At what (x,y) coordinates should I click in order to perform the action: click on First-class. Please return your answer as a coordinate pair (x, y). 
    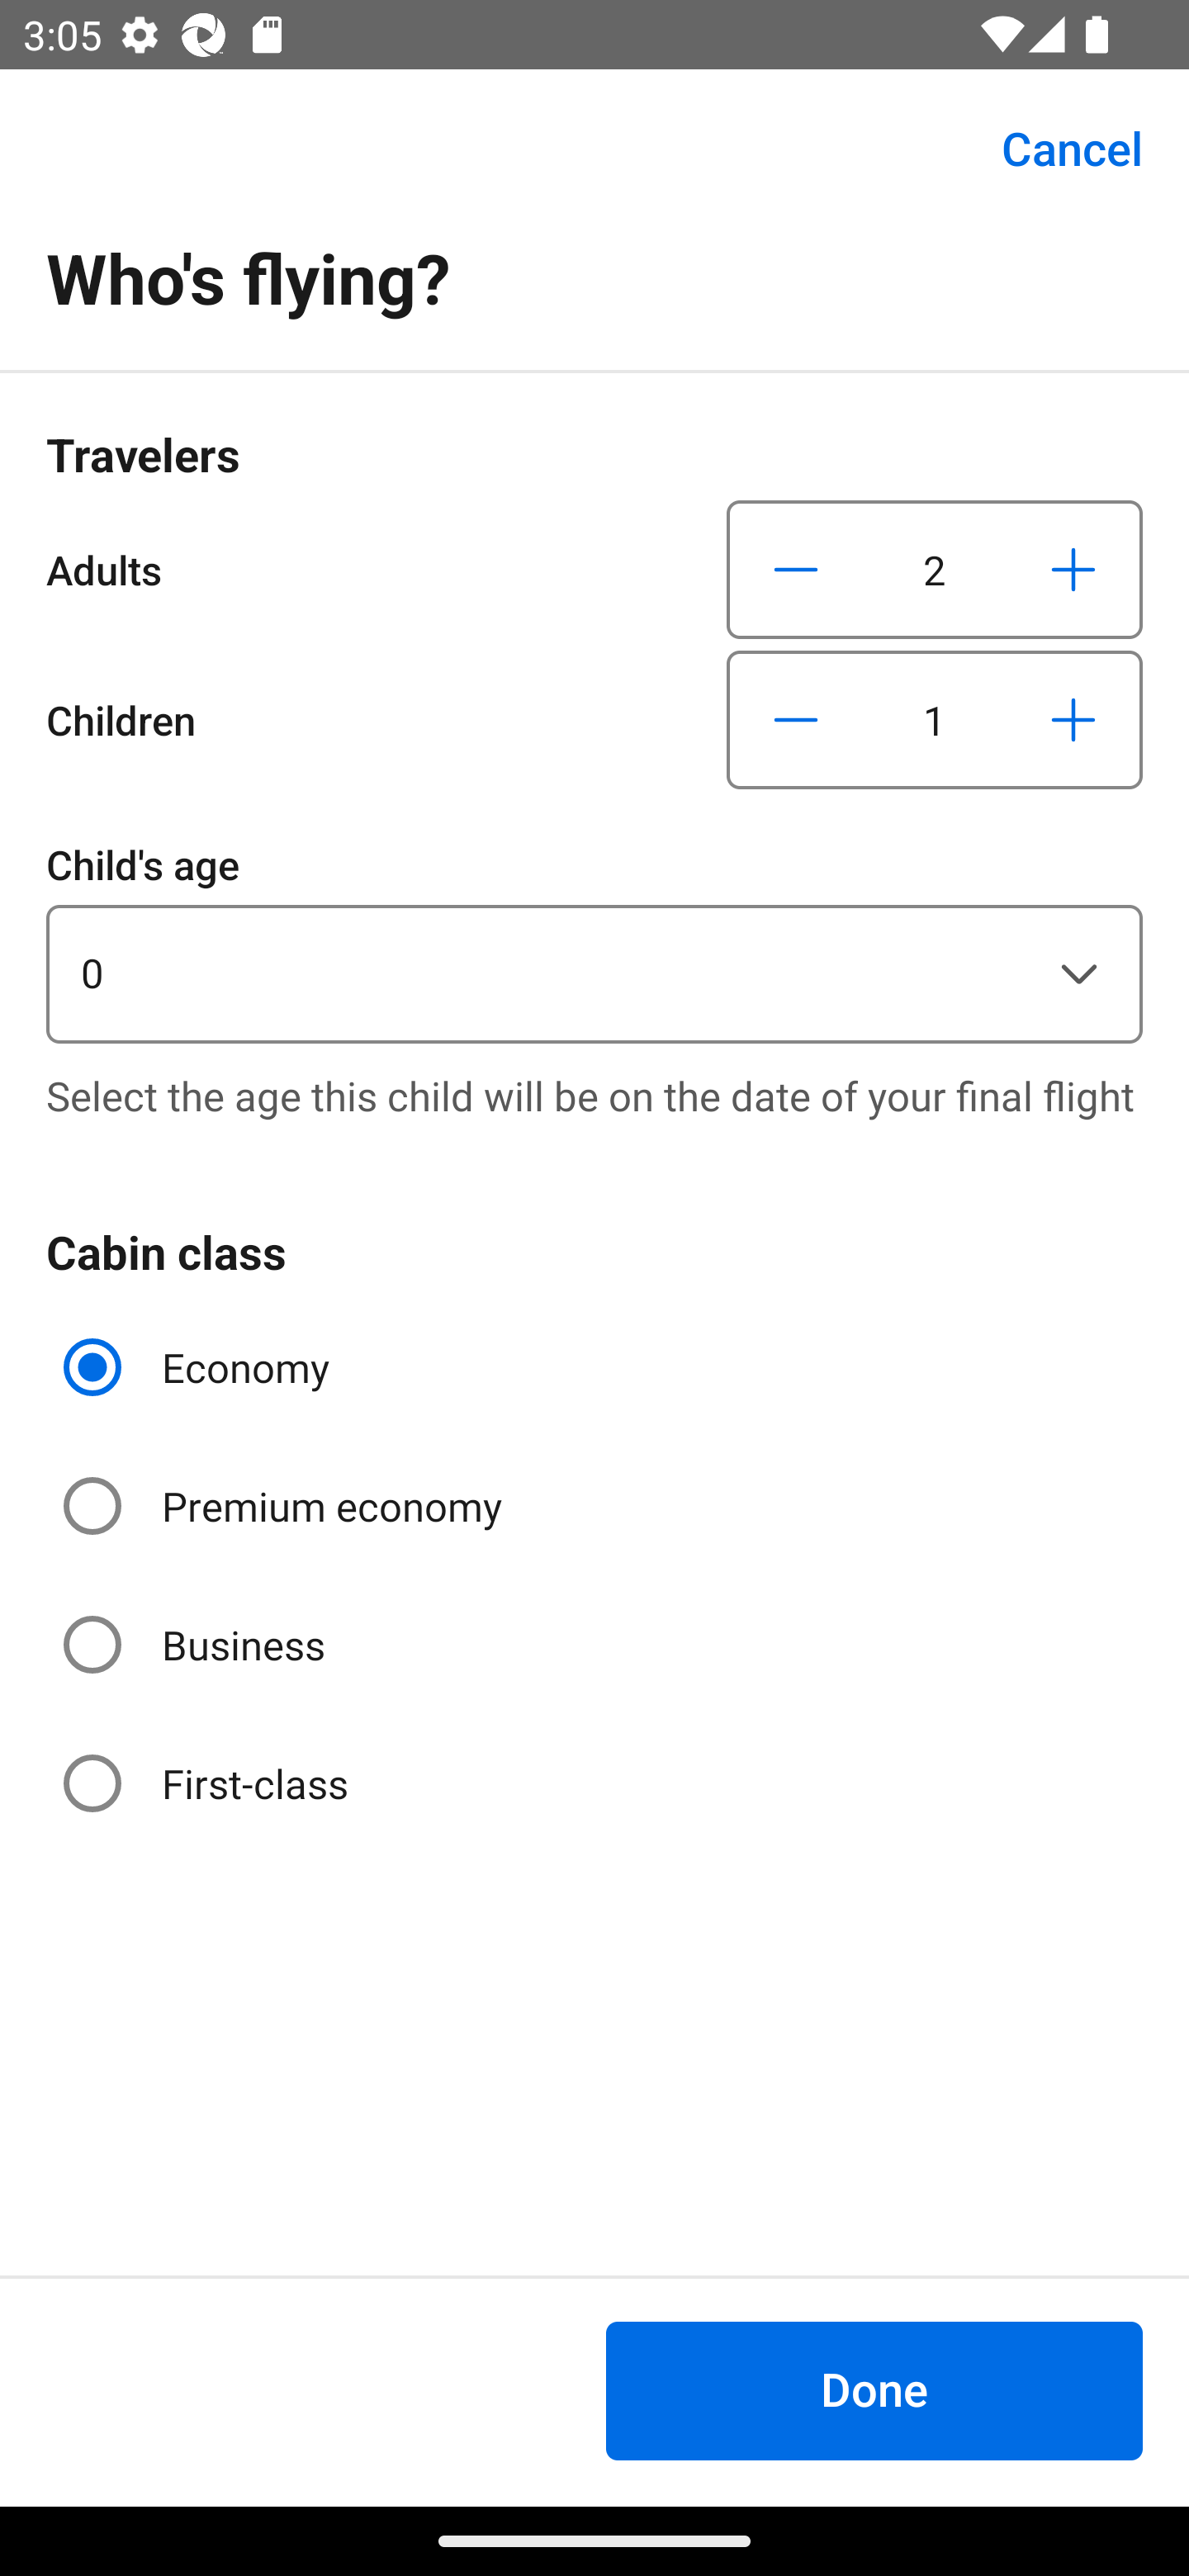
    Looking at the image, I should click on (208, 1782).